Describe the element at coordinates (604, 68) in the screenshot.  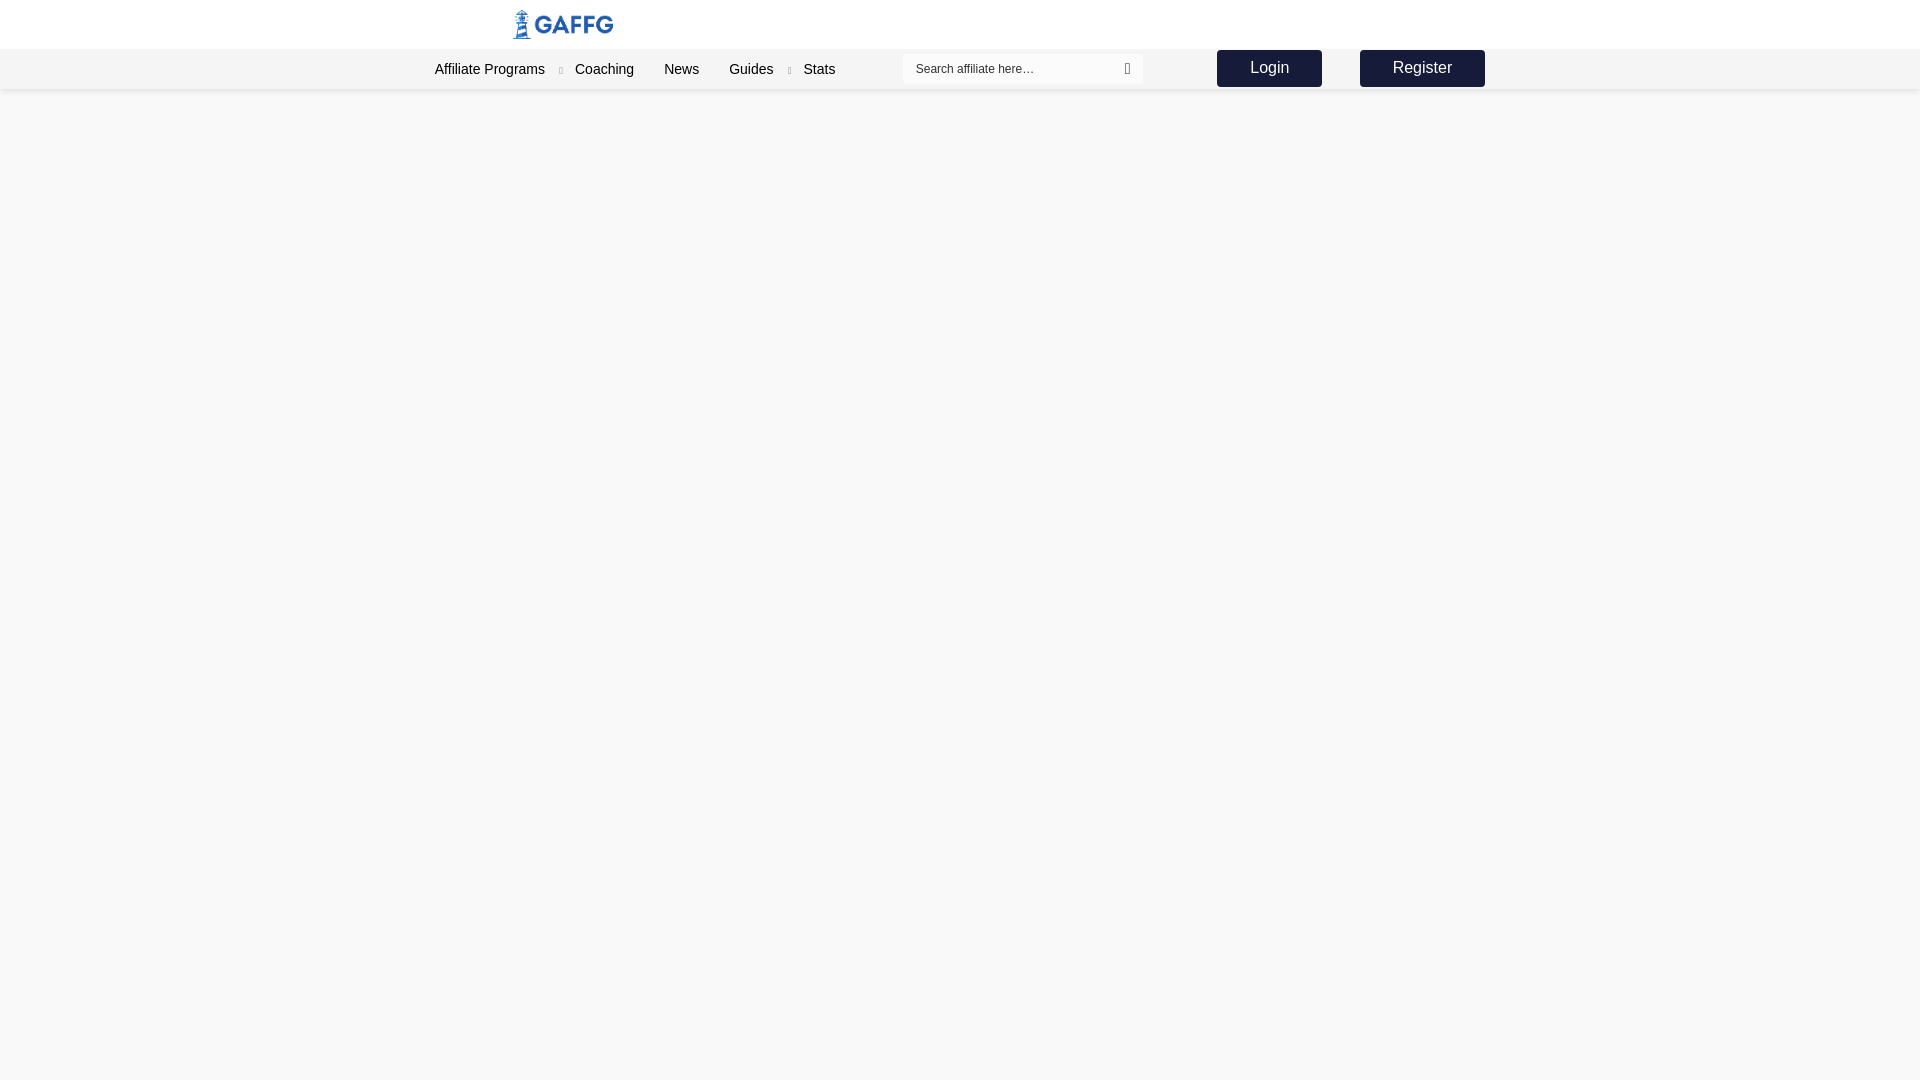
I see `Coaching` at that location.